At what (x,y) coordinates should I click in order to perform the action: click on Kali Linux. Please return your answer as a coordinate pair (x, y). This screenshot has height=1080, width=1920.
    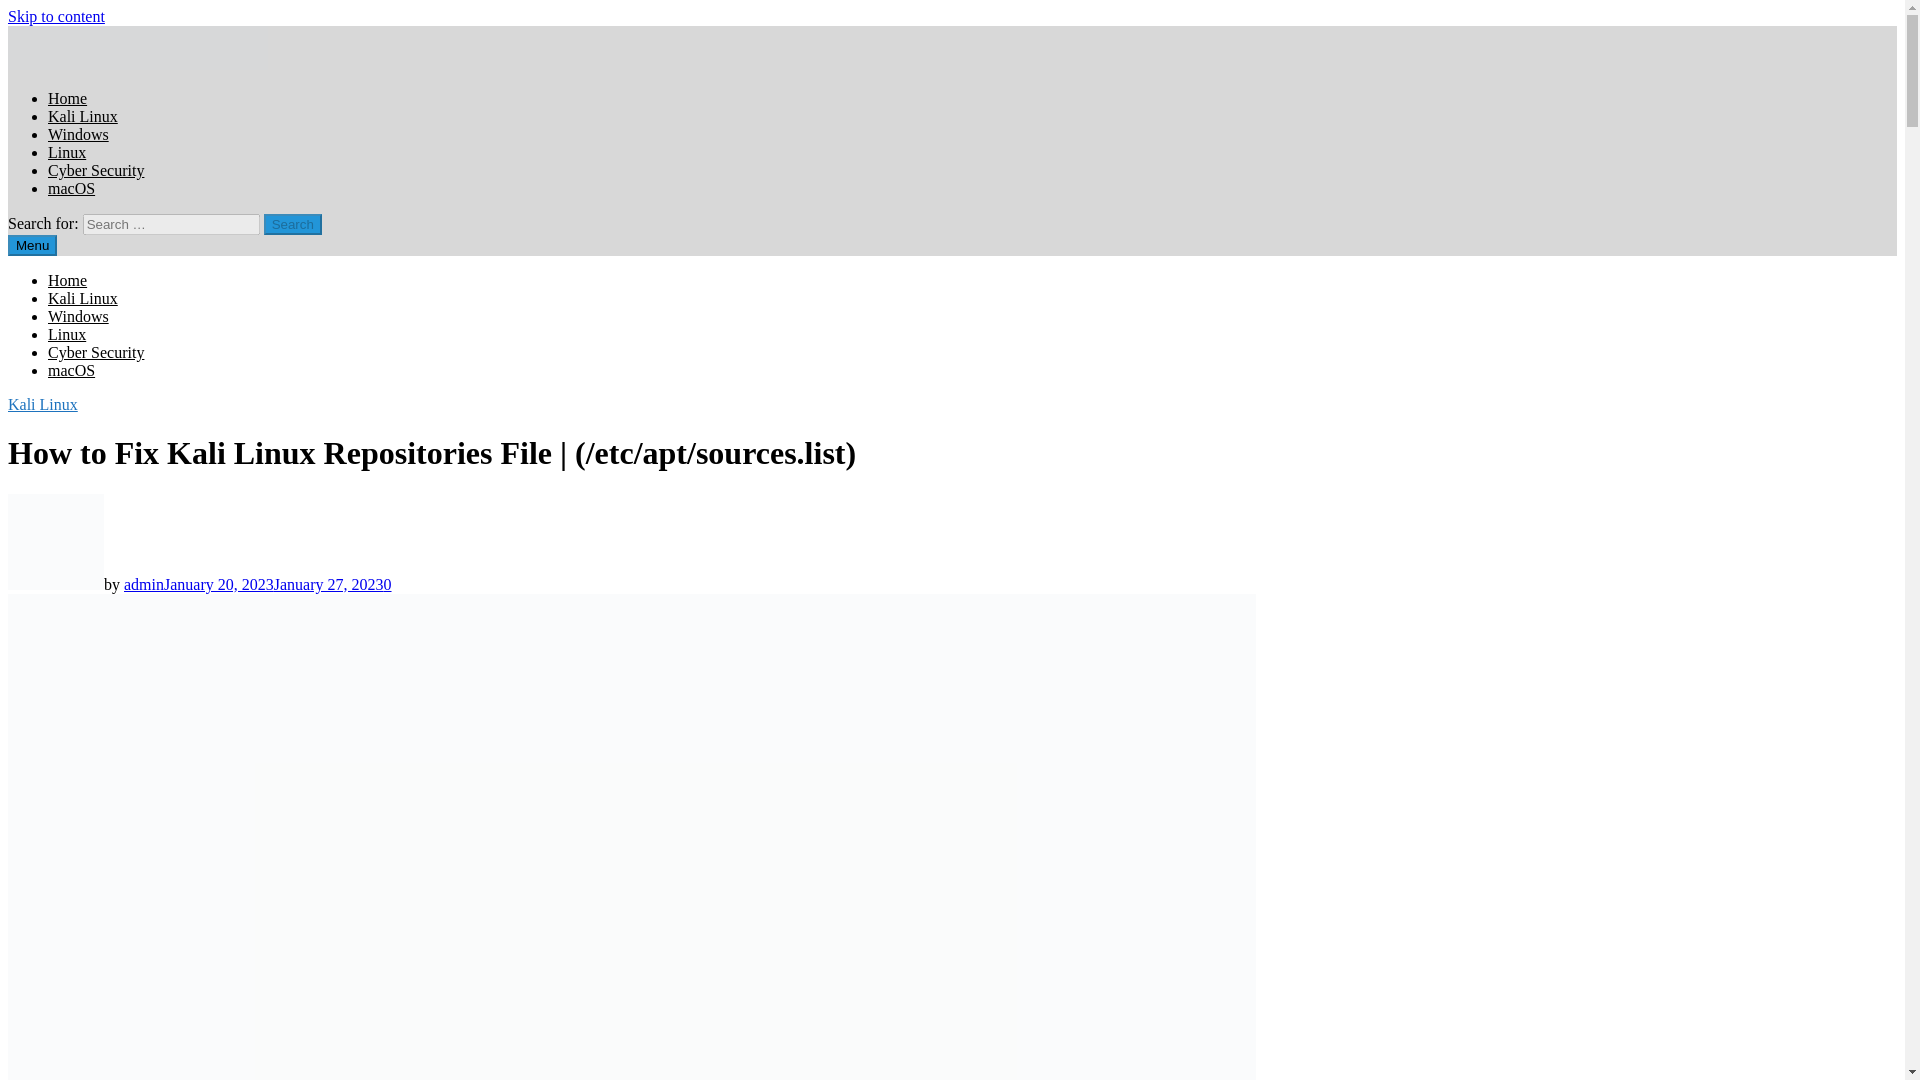
    Looking at the image, I should click on (82, 298).